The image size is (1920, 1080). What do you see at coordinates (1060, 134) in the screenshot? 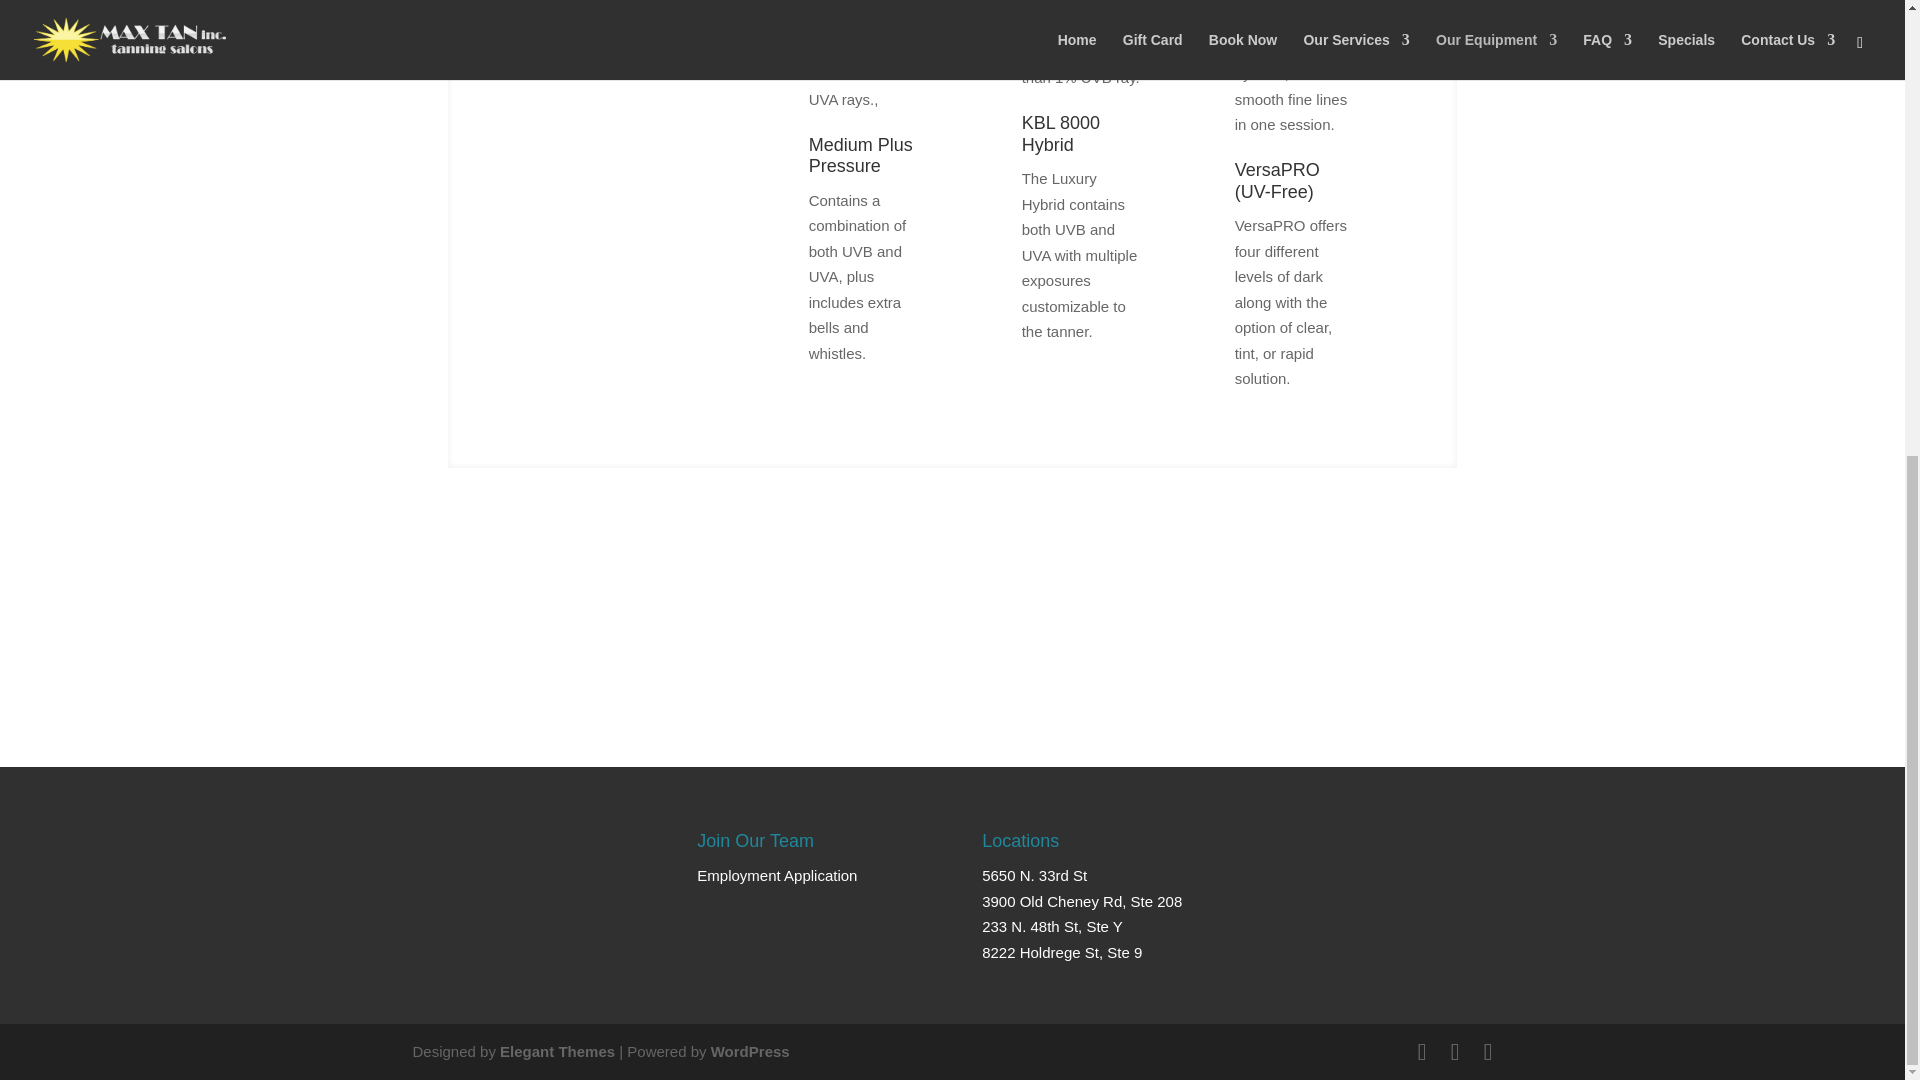
I see `KBL 8000 Hybrid` at bounding box center [1060, 134].